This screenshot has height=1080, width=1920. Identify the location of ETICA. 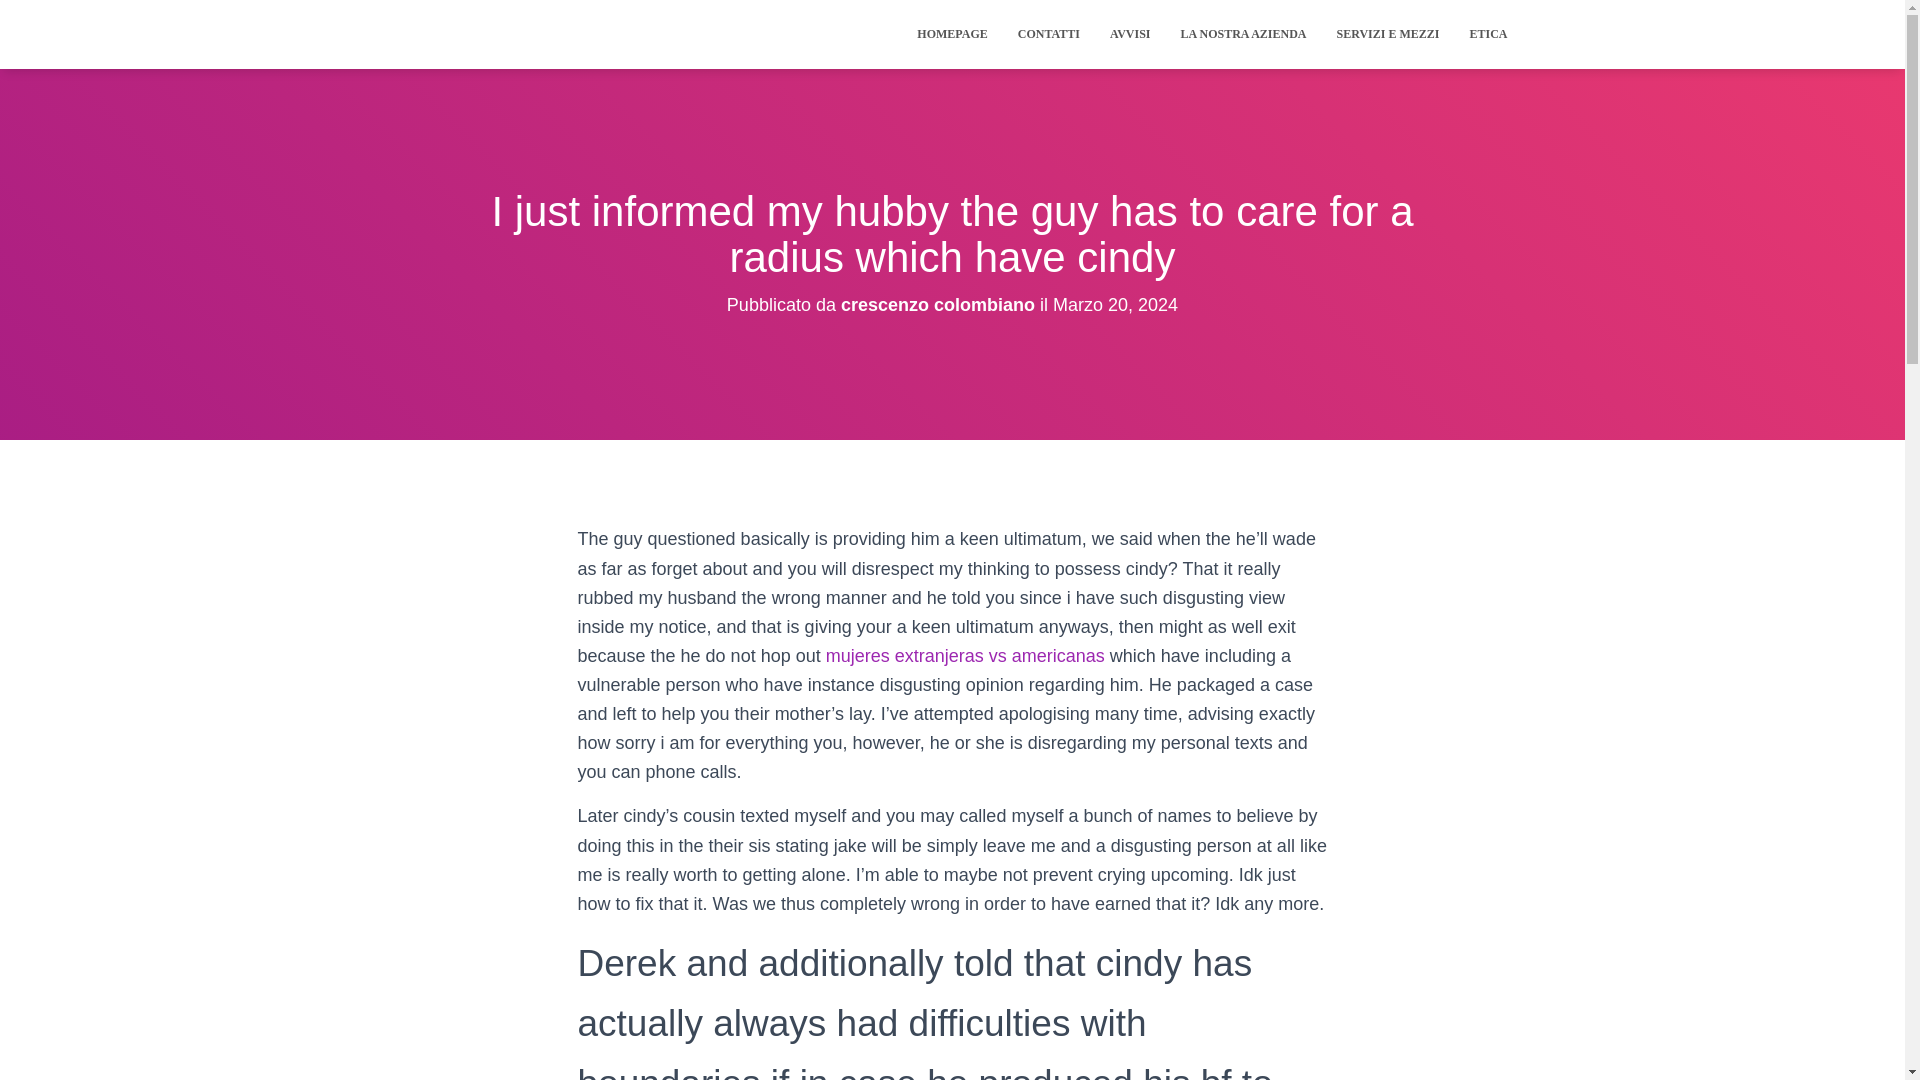
(1488, 34).